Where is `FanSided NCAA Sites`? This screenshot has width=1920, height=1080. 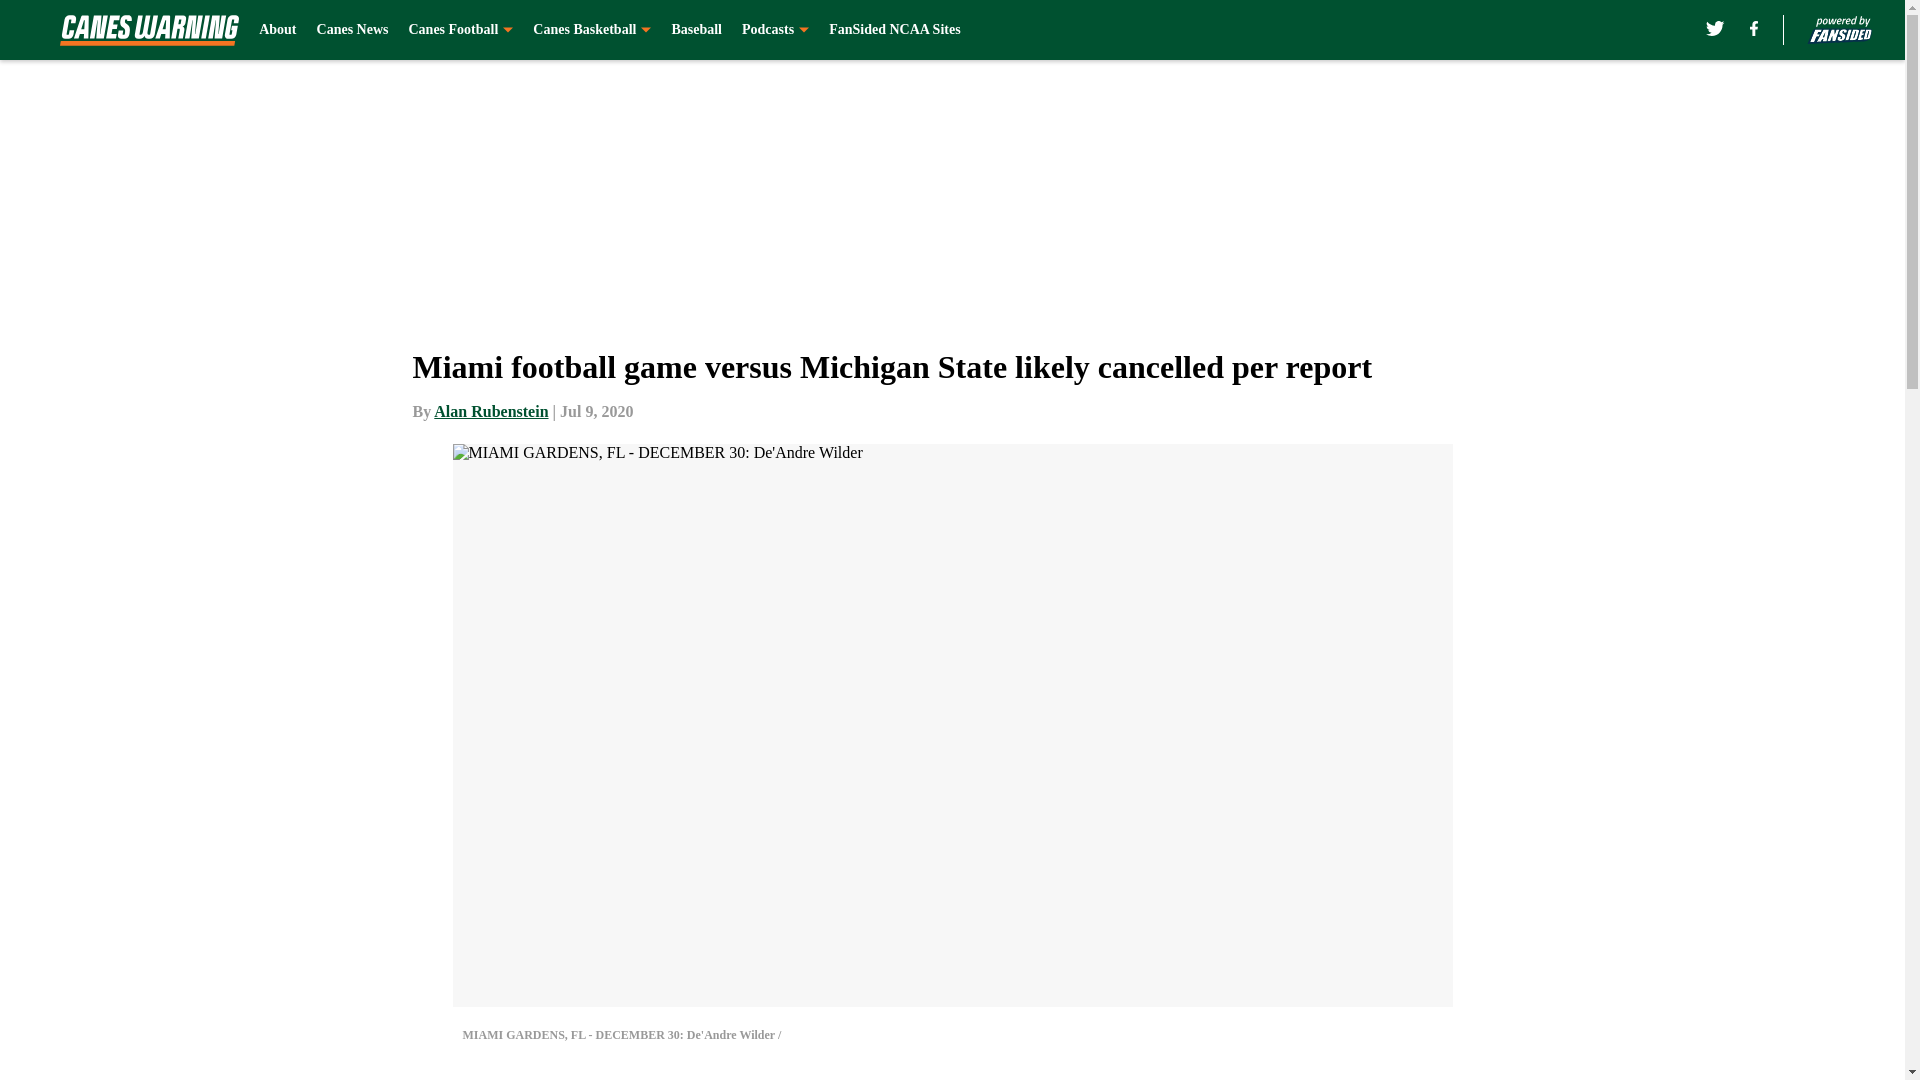 FanSided NCAA Sites is located at coordinates (894, 30).